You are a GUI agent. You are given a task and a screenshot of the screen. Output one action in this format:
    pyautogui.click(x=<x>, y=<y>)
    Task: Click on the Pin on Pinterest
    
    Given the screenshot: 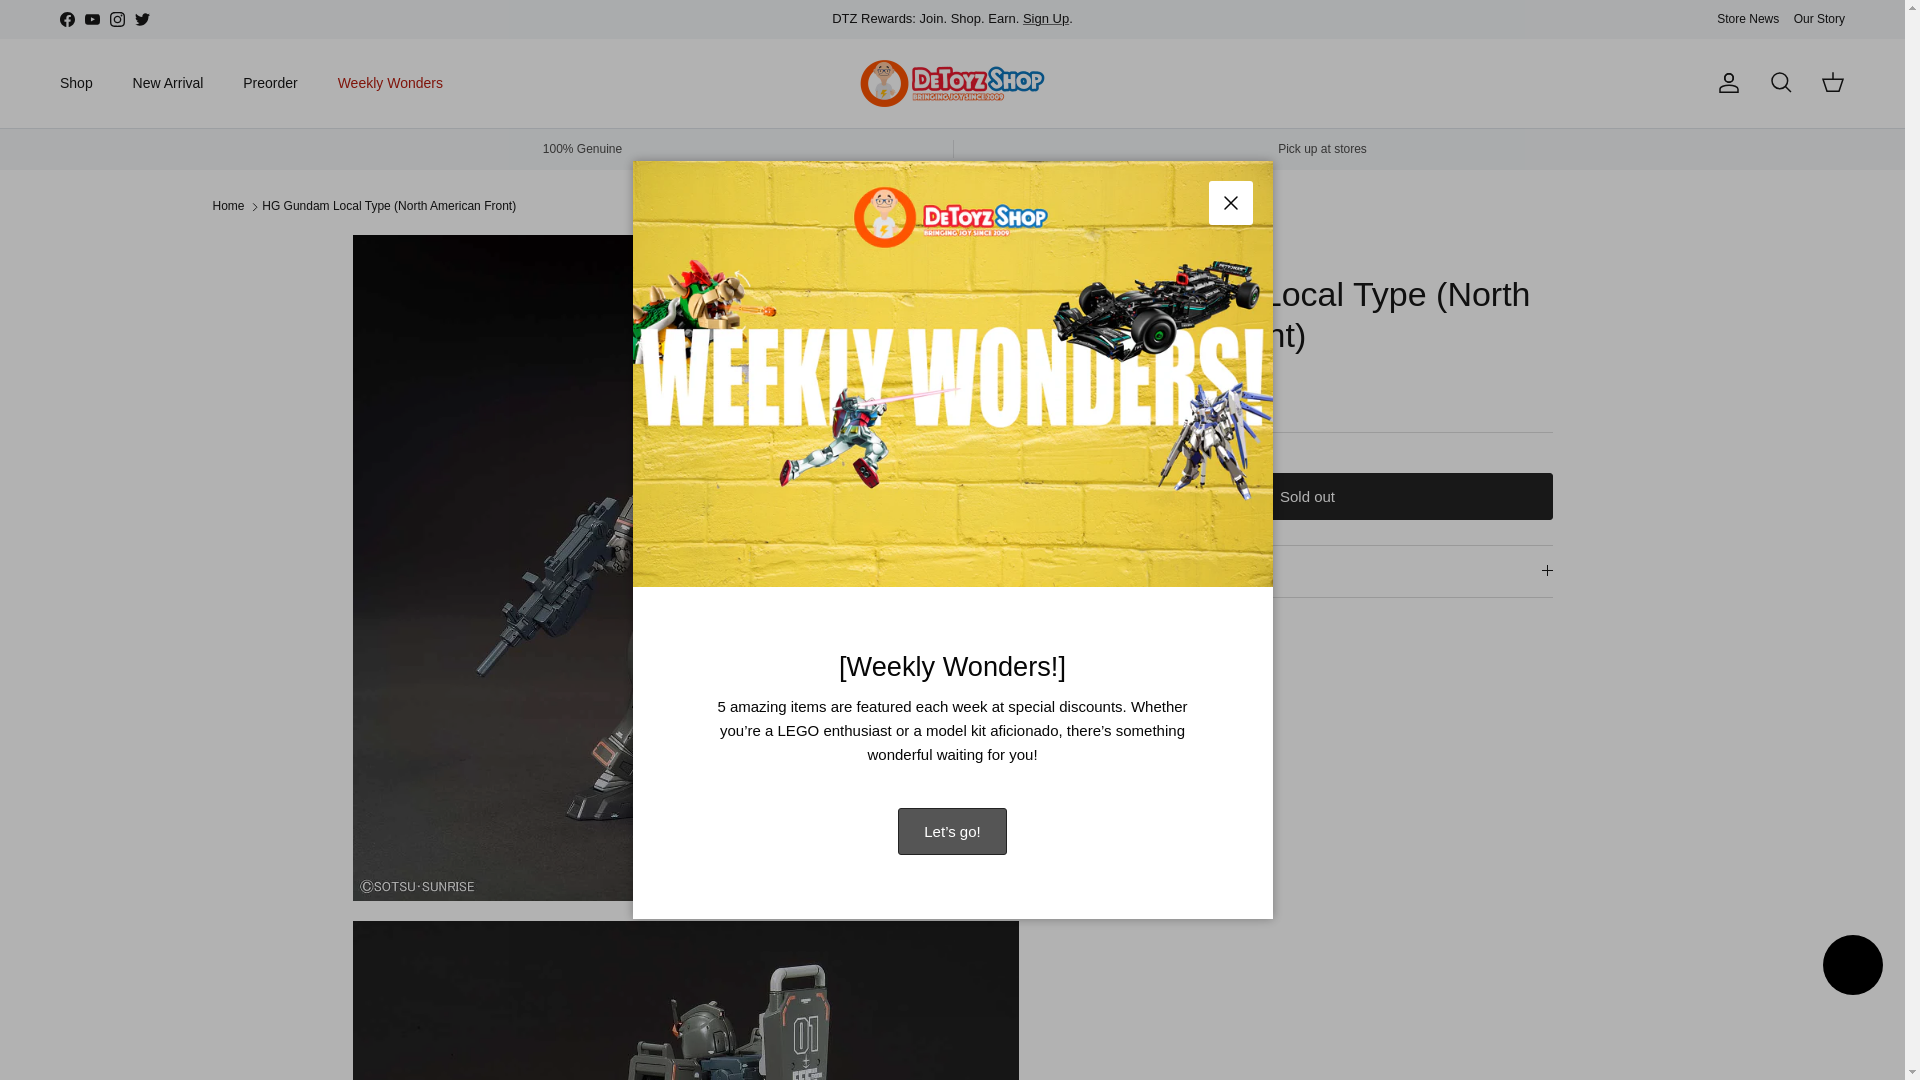 What is the action you would take?
    pyautogui.click(x=1162, y=658)
    